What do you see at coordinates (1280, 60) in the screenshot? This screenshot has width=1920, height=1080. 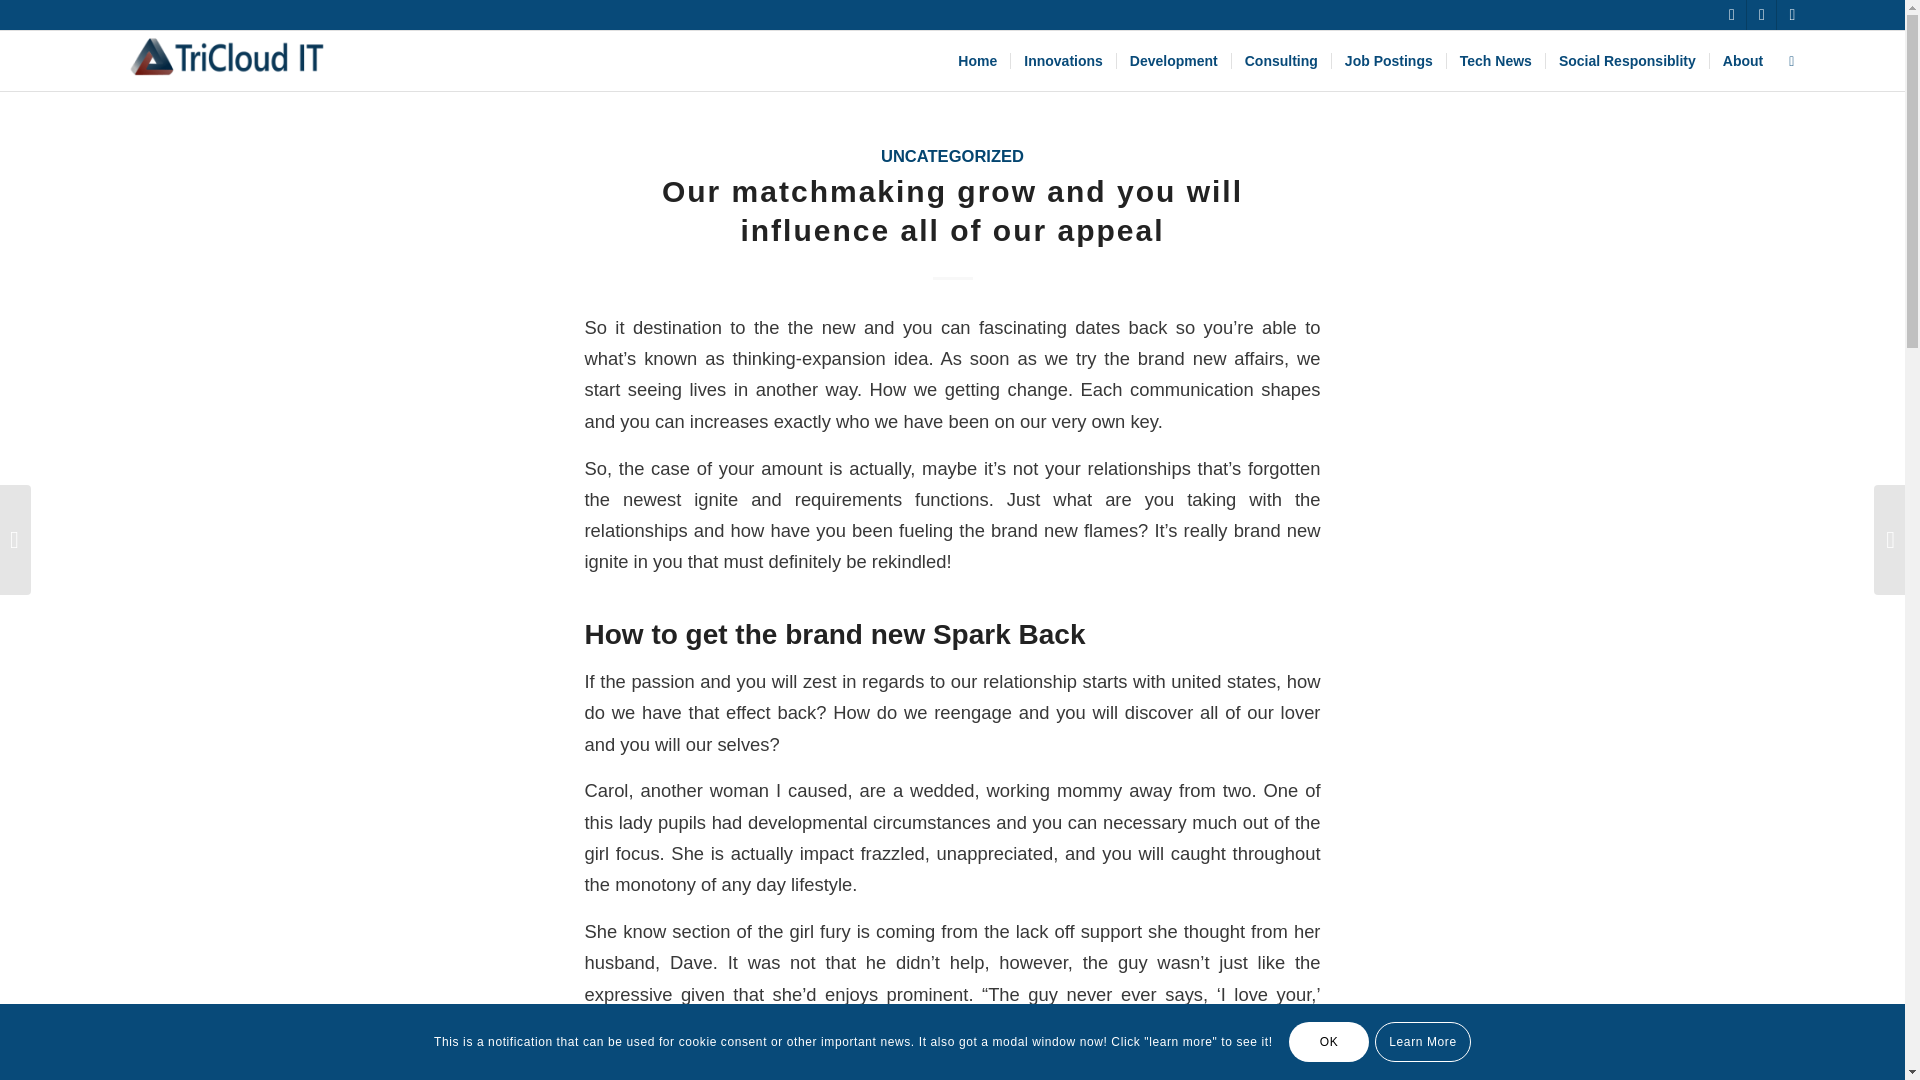 I see `Consulting` at bounding box center [1280, 60].